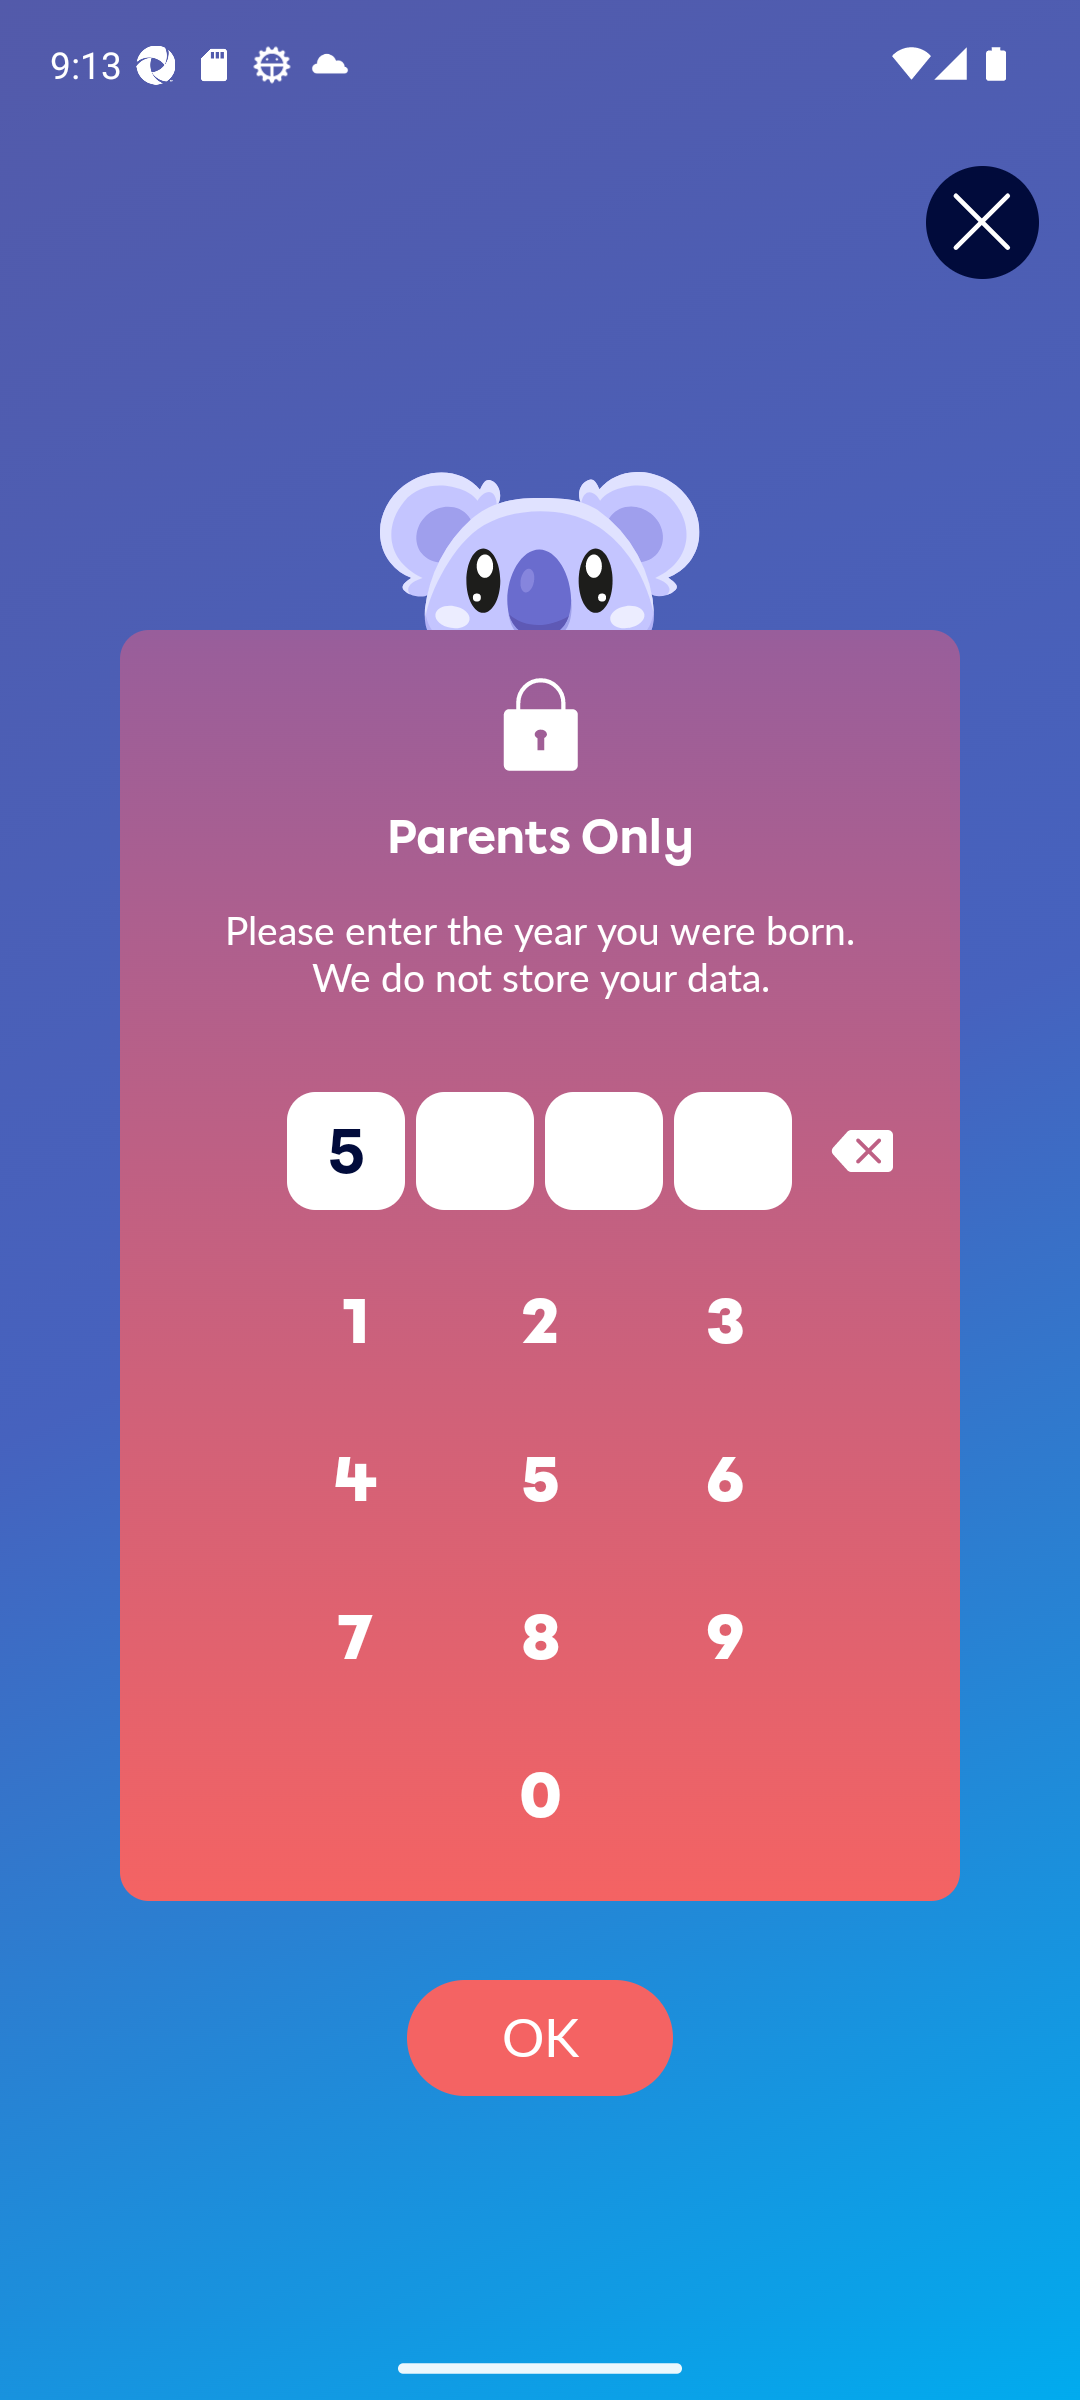 The image size is (1080, 2400). Describe the element at coordinates (726, 1638) in the screenshot. I see `9` at that location.